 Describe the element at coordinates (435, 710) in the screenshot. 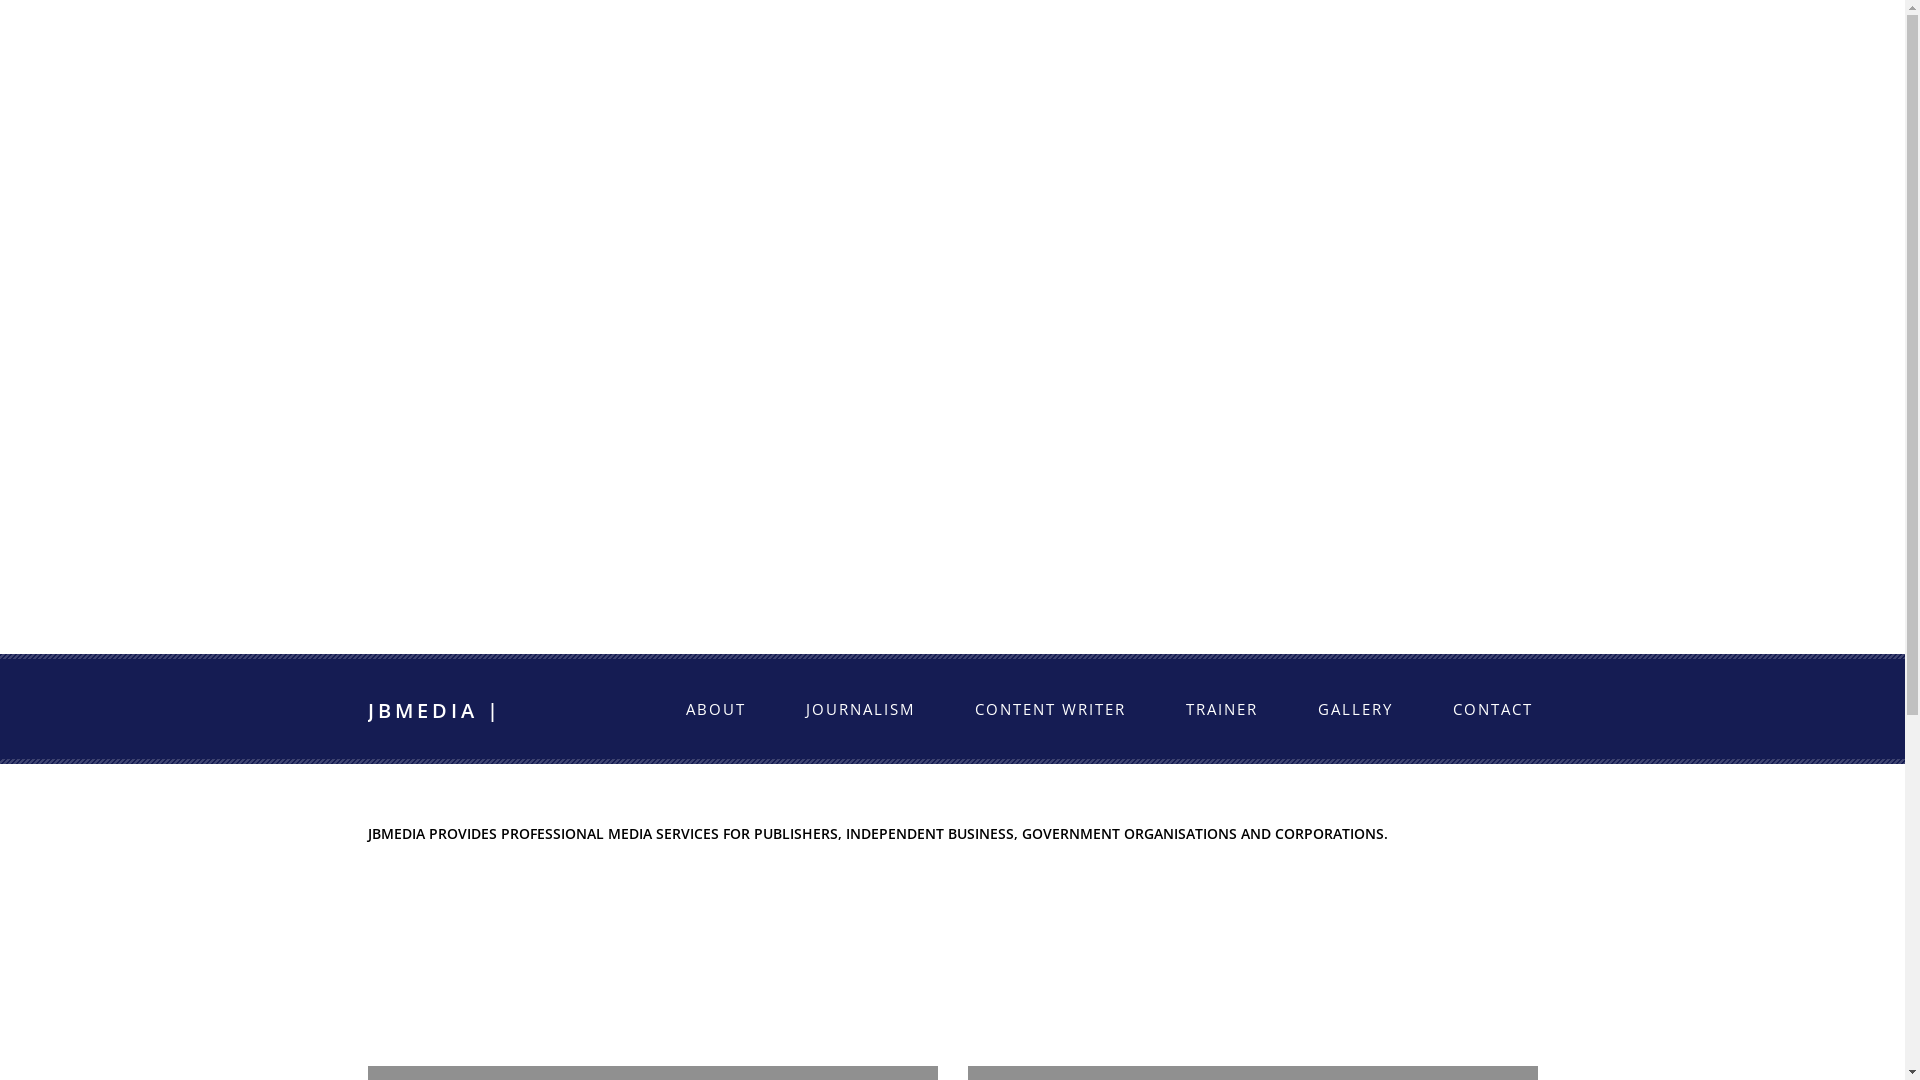

I see `JBMEDIA |` at that location.